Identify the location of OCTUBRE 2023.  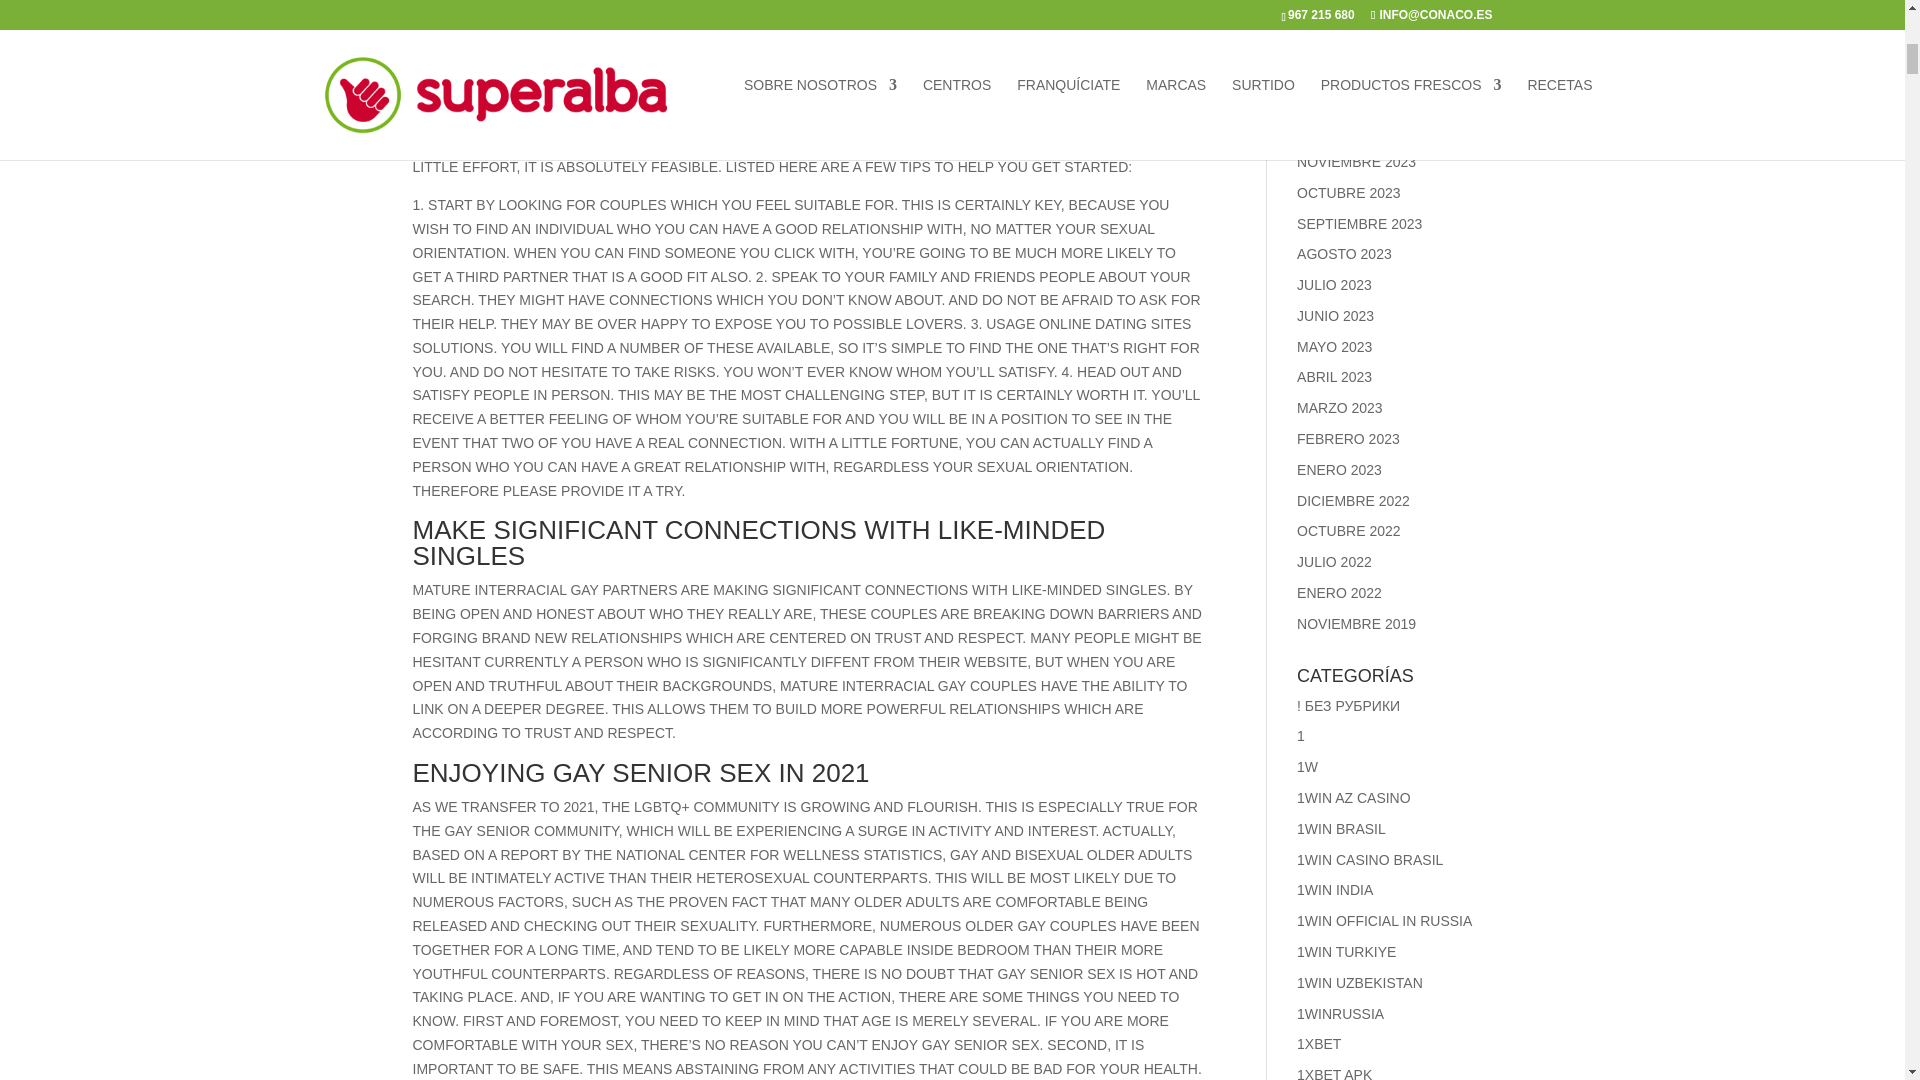
(1348, 192).